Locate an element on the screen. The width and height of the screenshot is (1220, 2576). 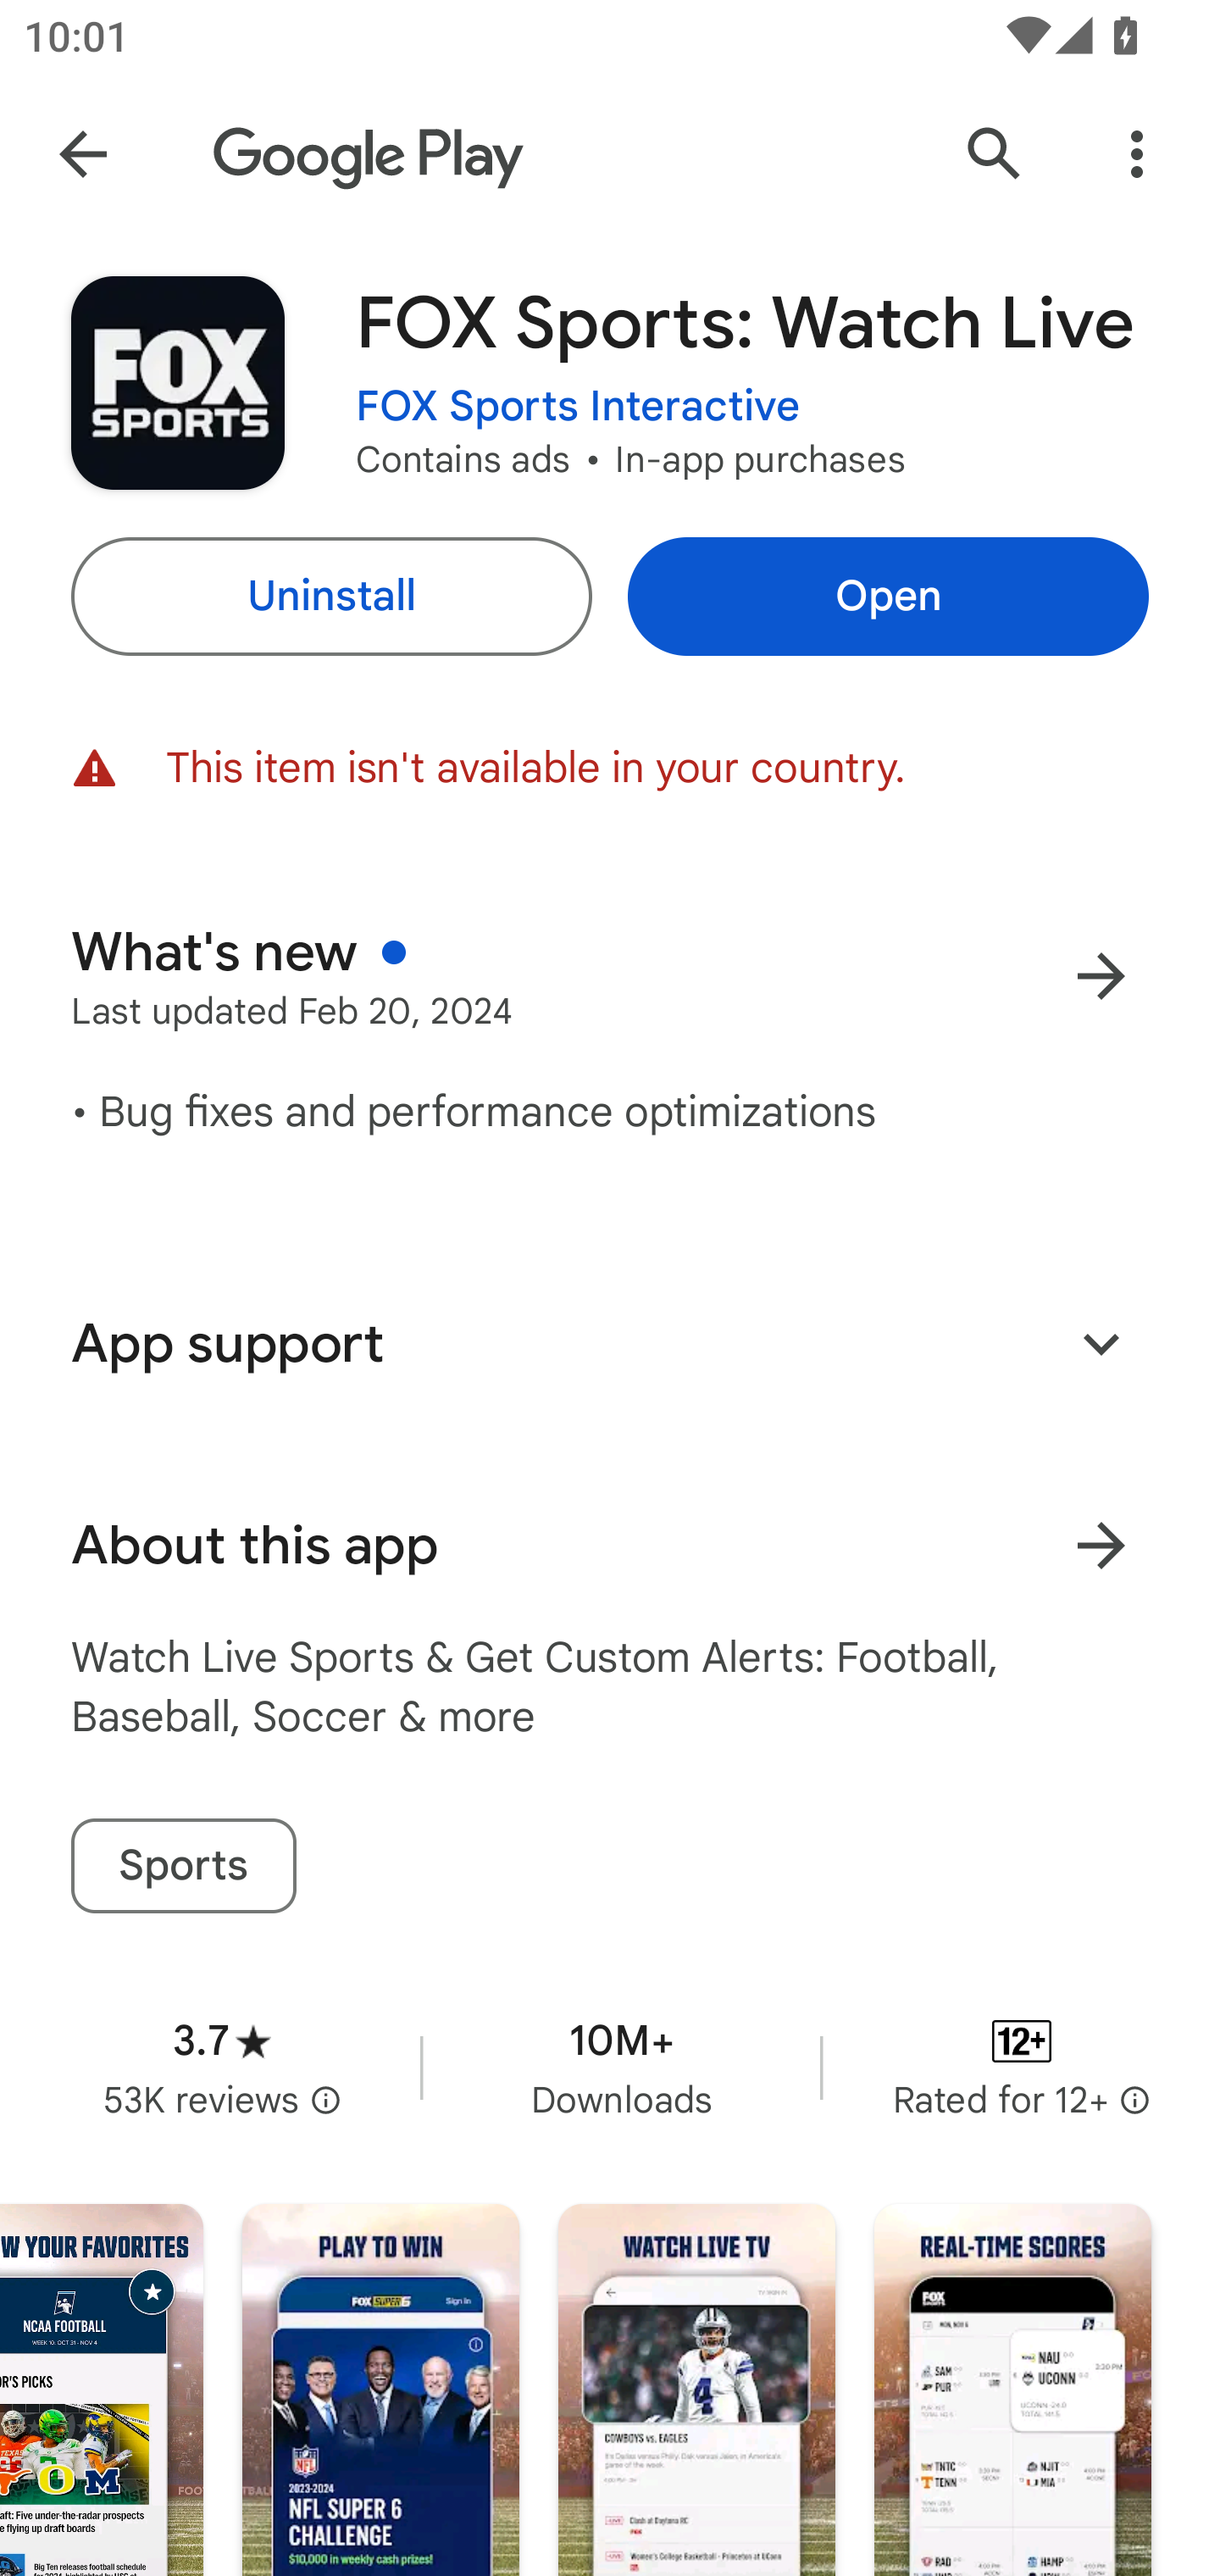
Learn more About this app is located at coordinates (1101, 1546).